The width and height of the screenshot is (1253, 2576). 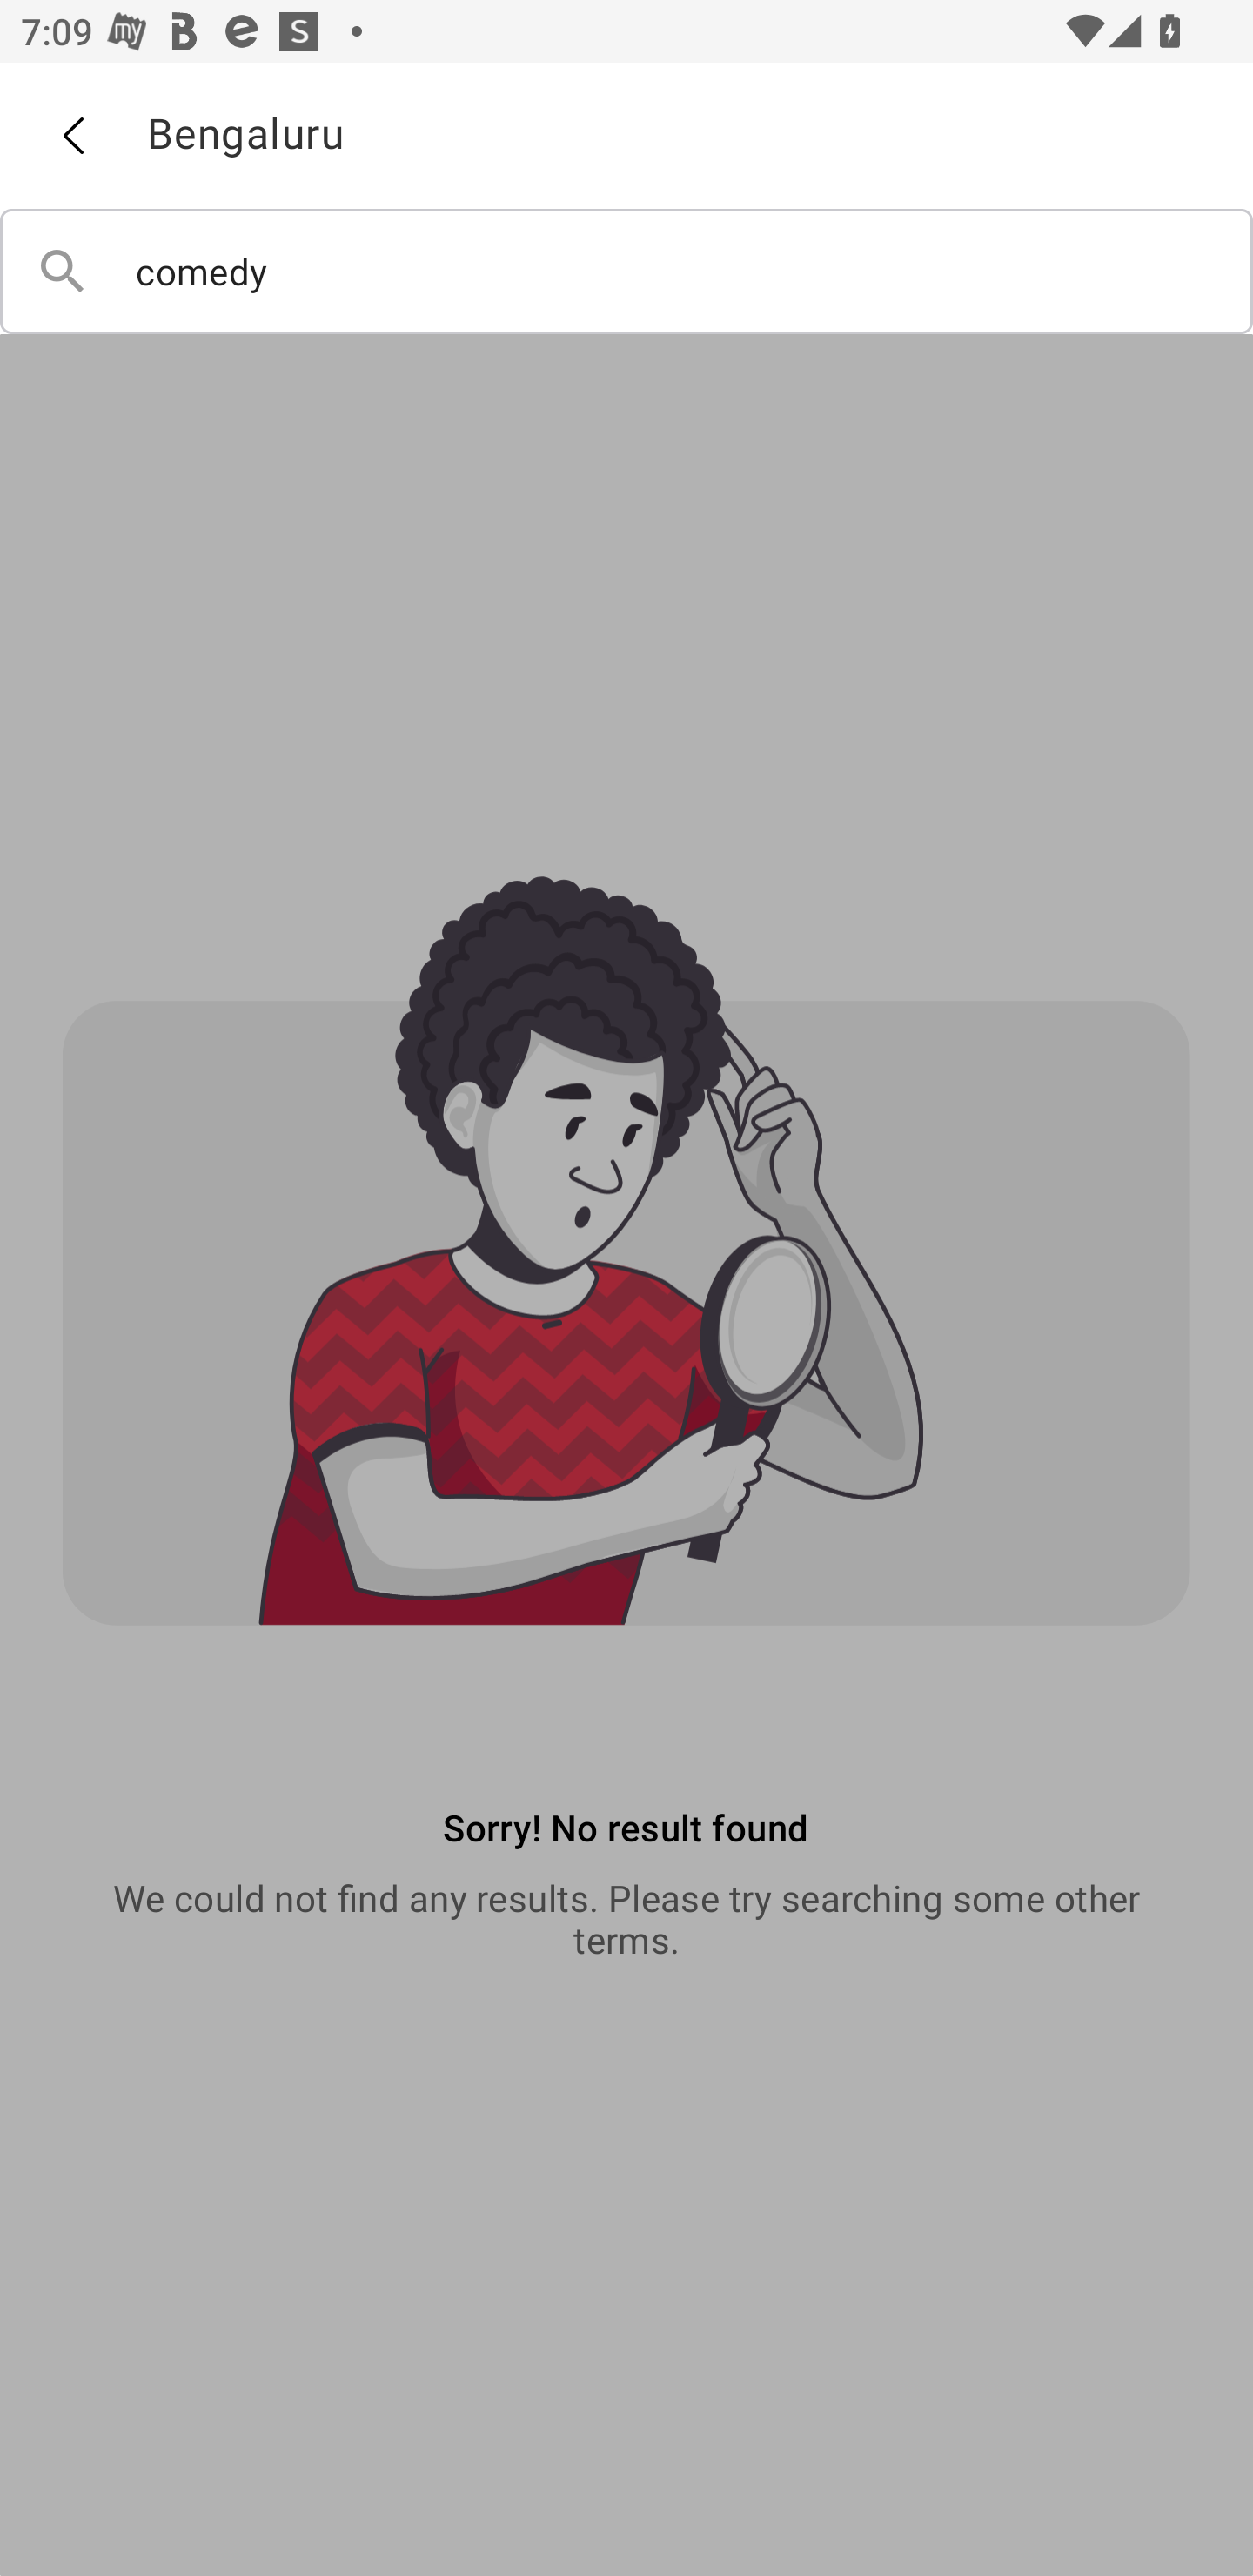 I want to click on Back, so click(x=72, y=136).